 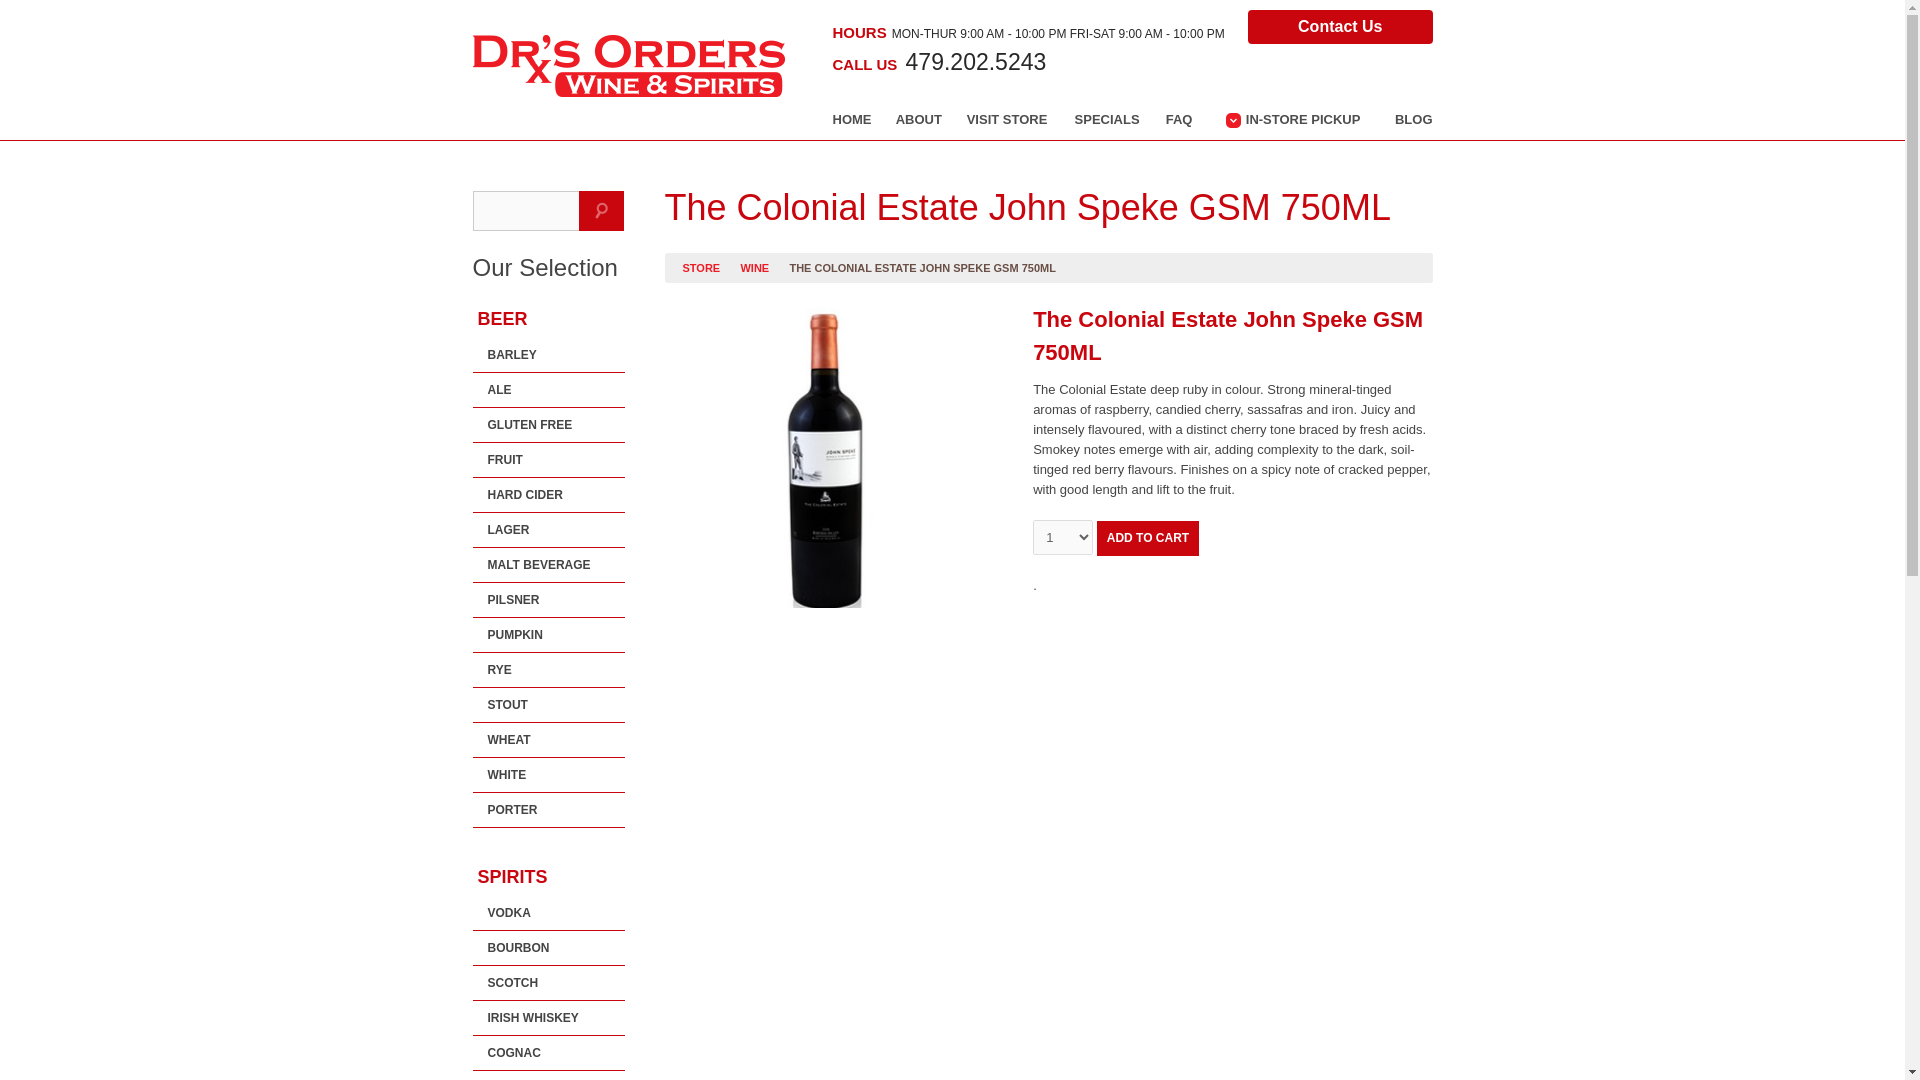 What do you see at coordinates (548, 564) in the screenshot?
I see `View all "MALT BEVERAGE" products` at bounding box center [548, 564].